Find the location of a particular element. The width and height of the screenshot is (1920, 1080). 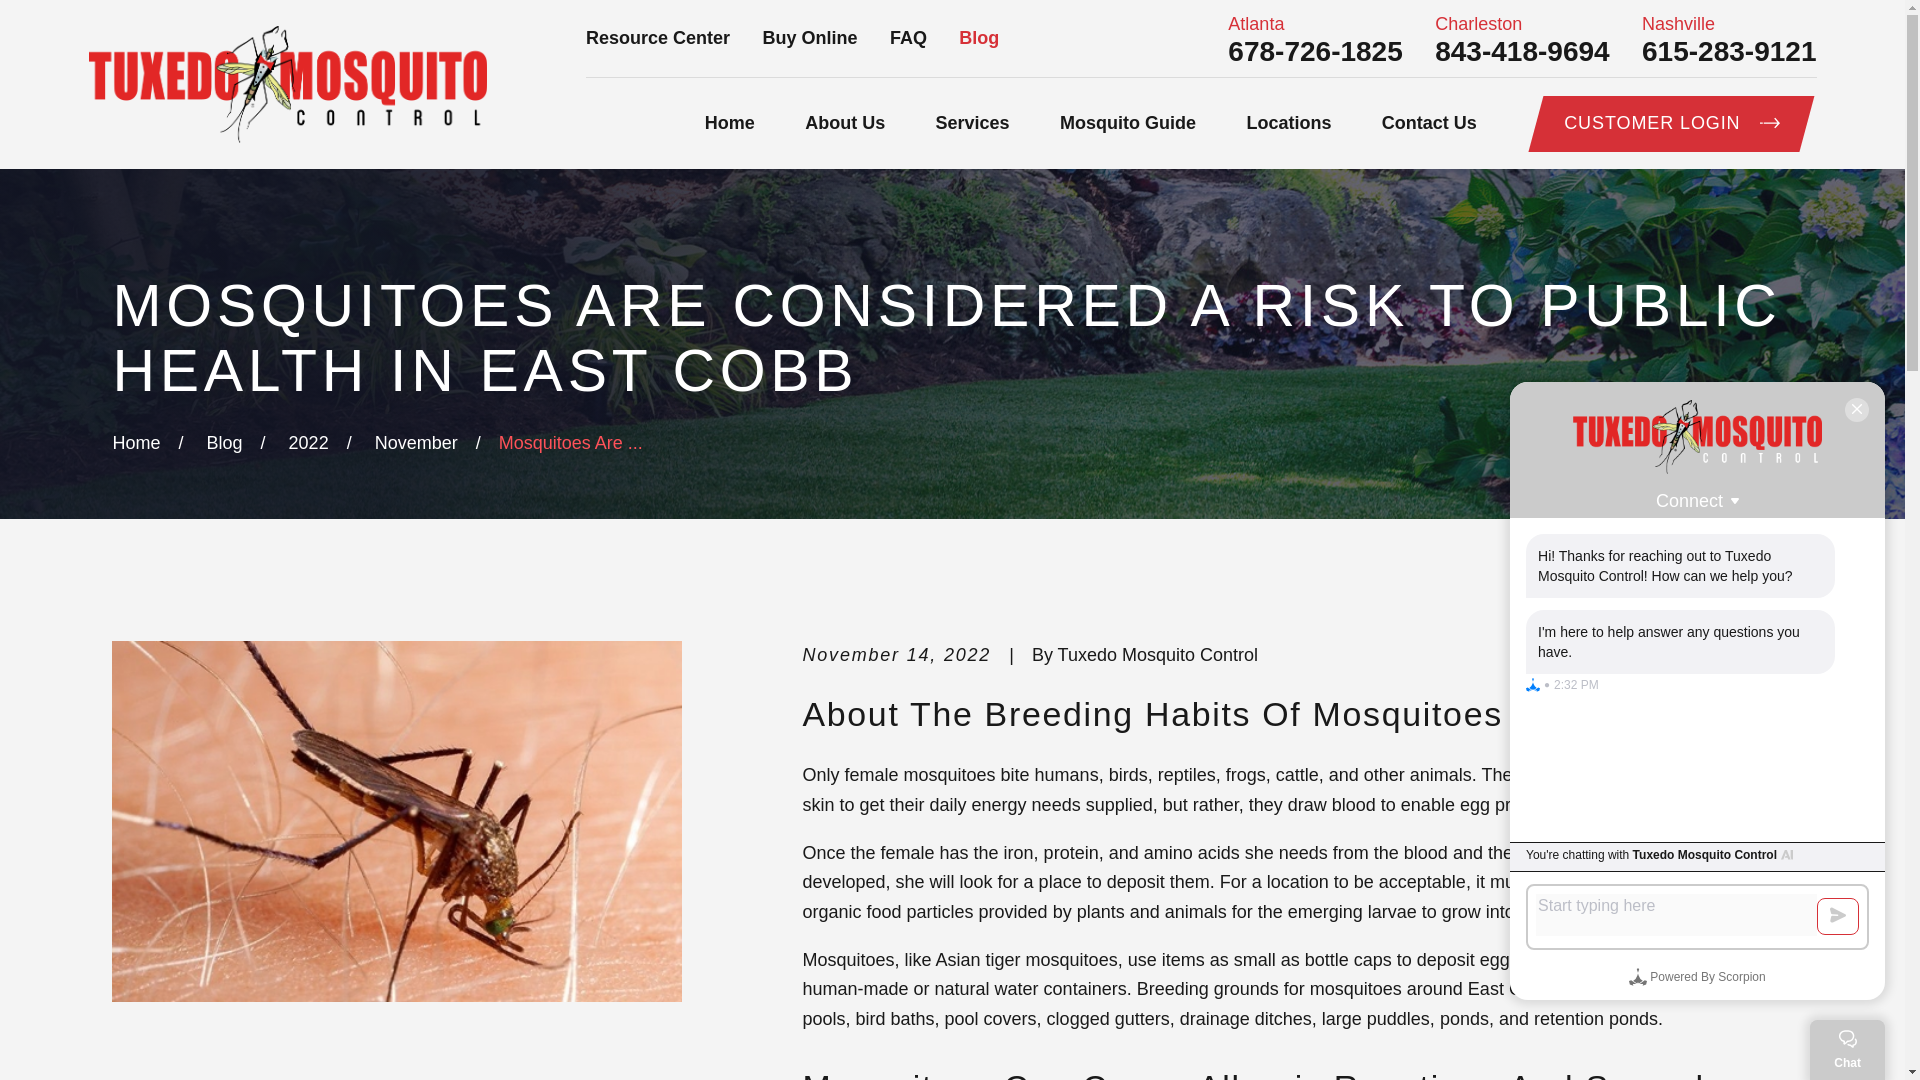

615-283-9121 is located at coordinates (1728, 51).